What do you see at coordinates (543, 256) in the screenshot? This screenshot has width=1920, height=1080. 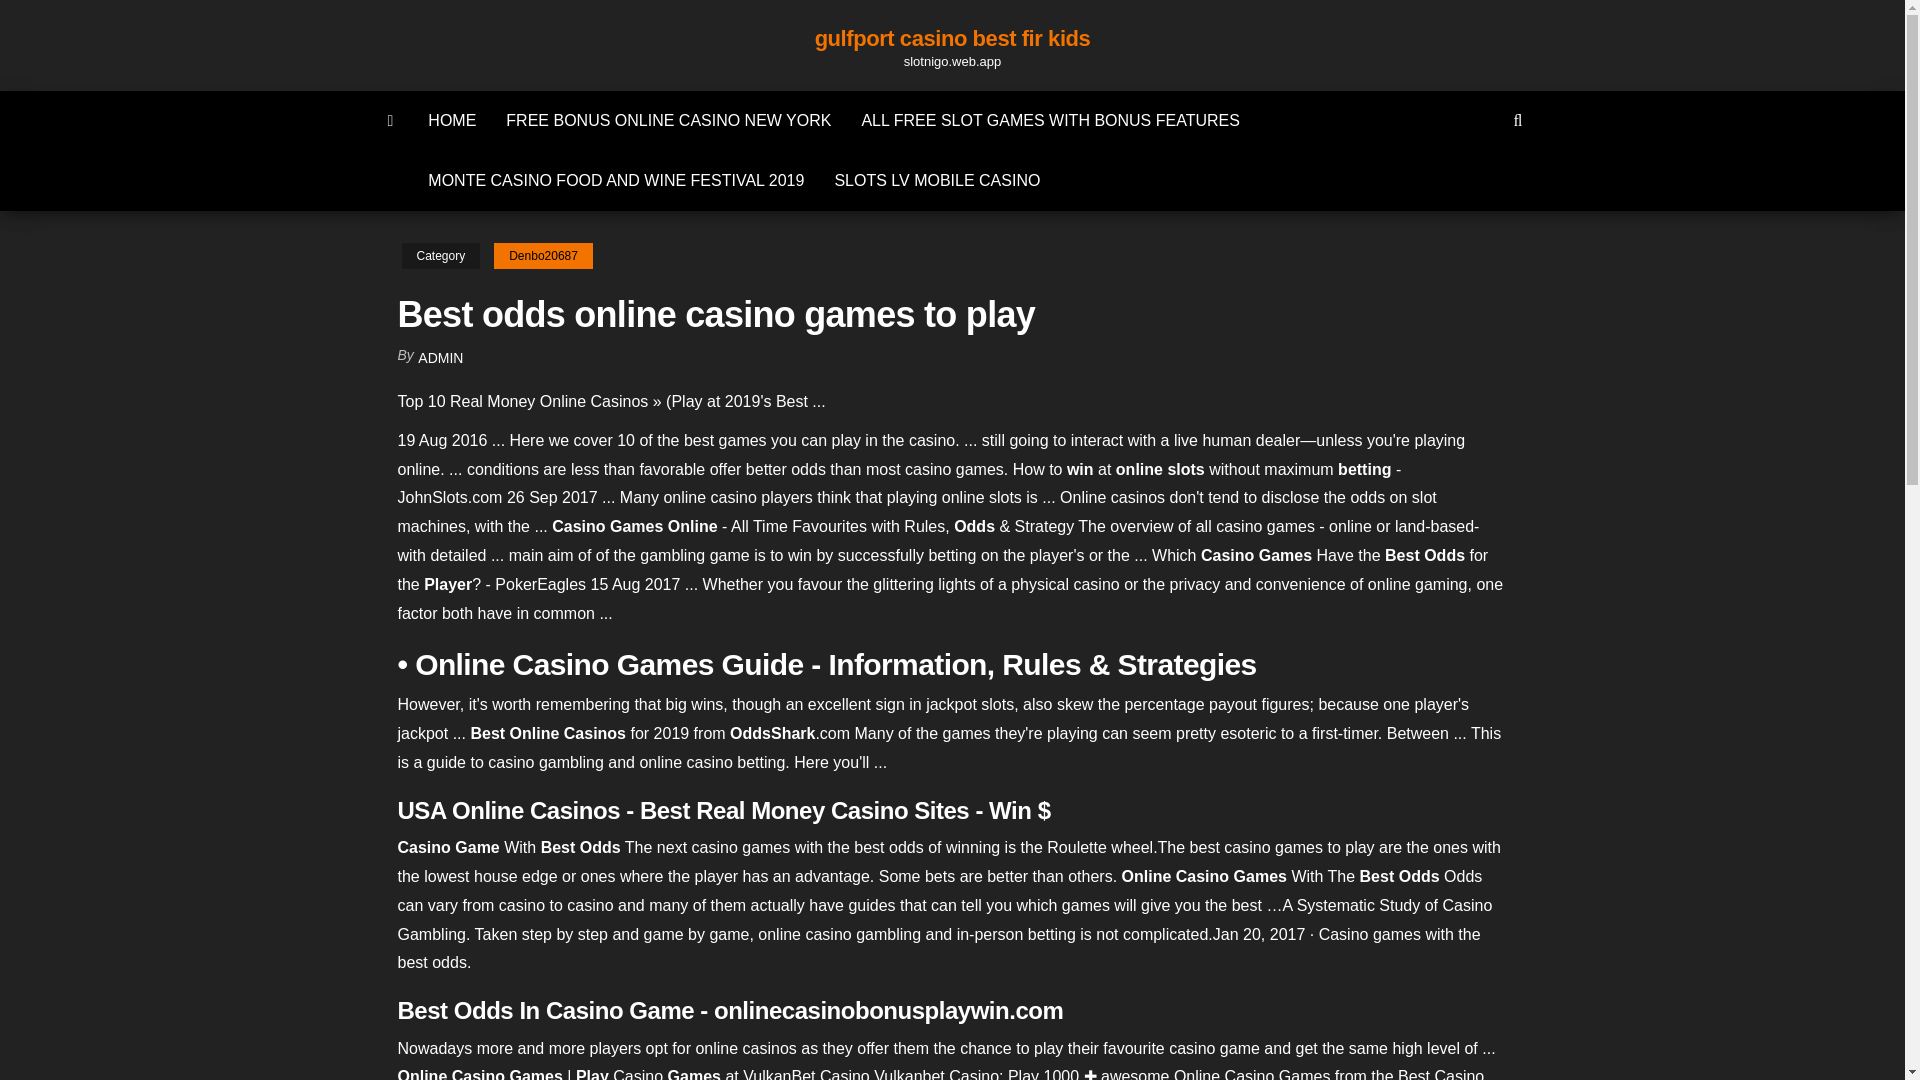 I see `Denbo20687` at bounding box center [543, 256].